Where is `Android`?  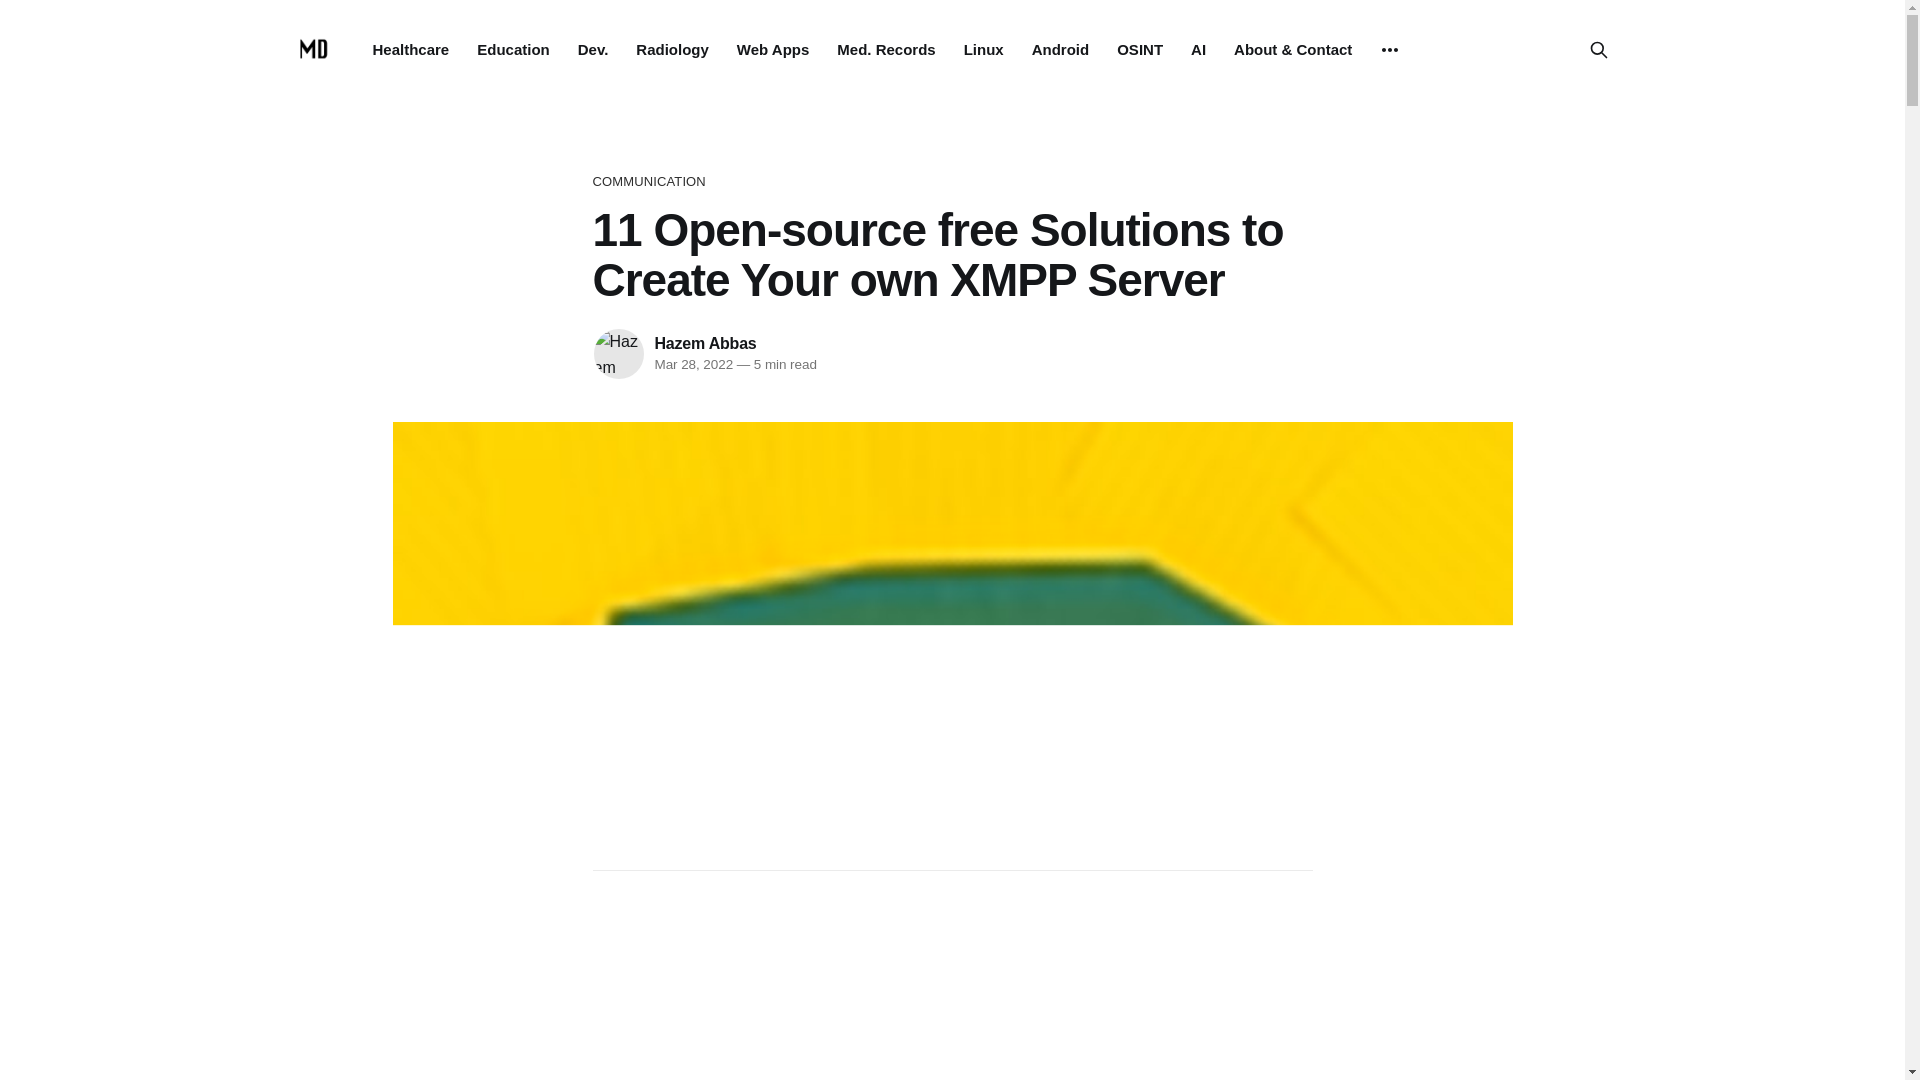
Android is located at coordinates (1061, 50).